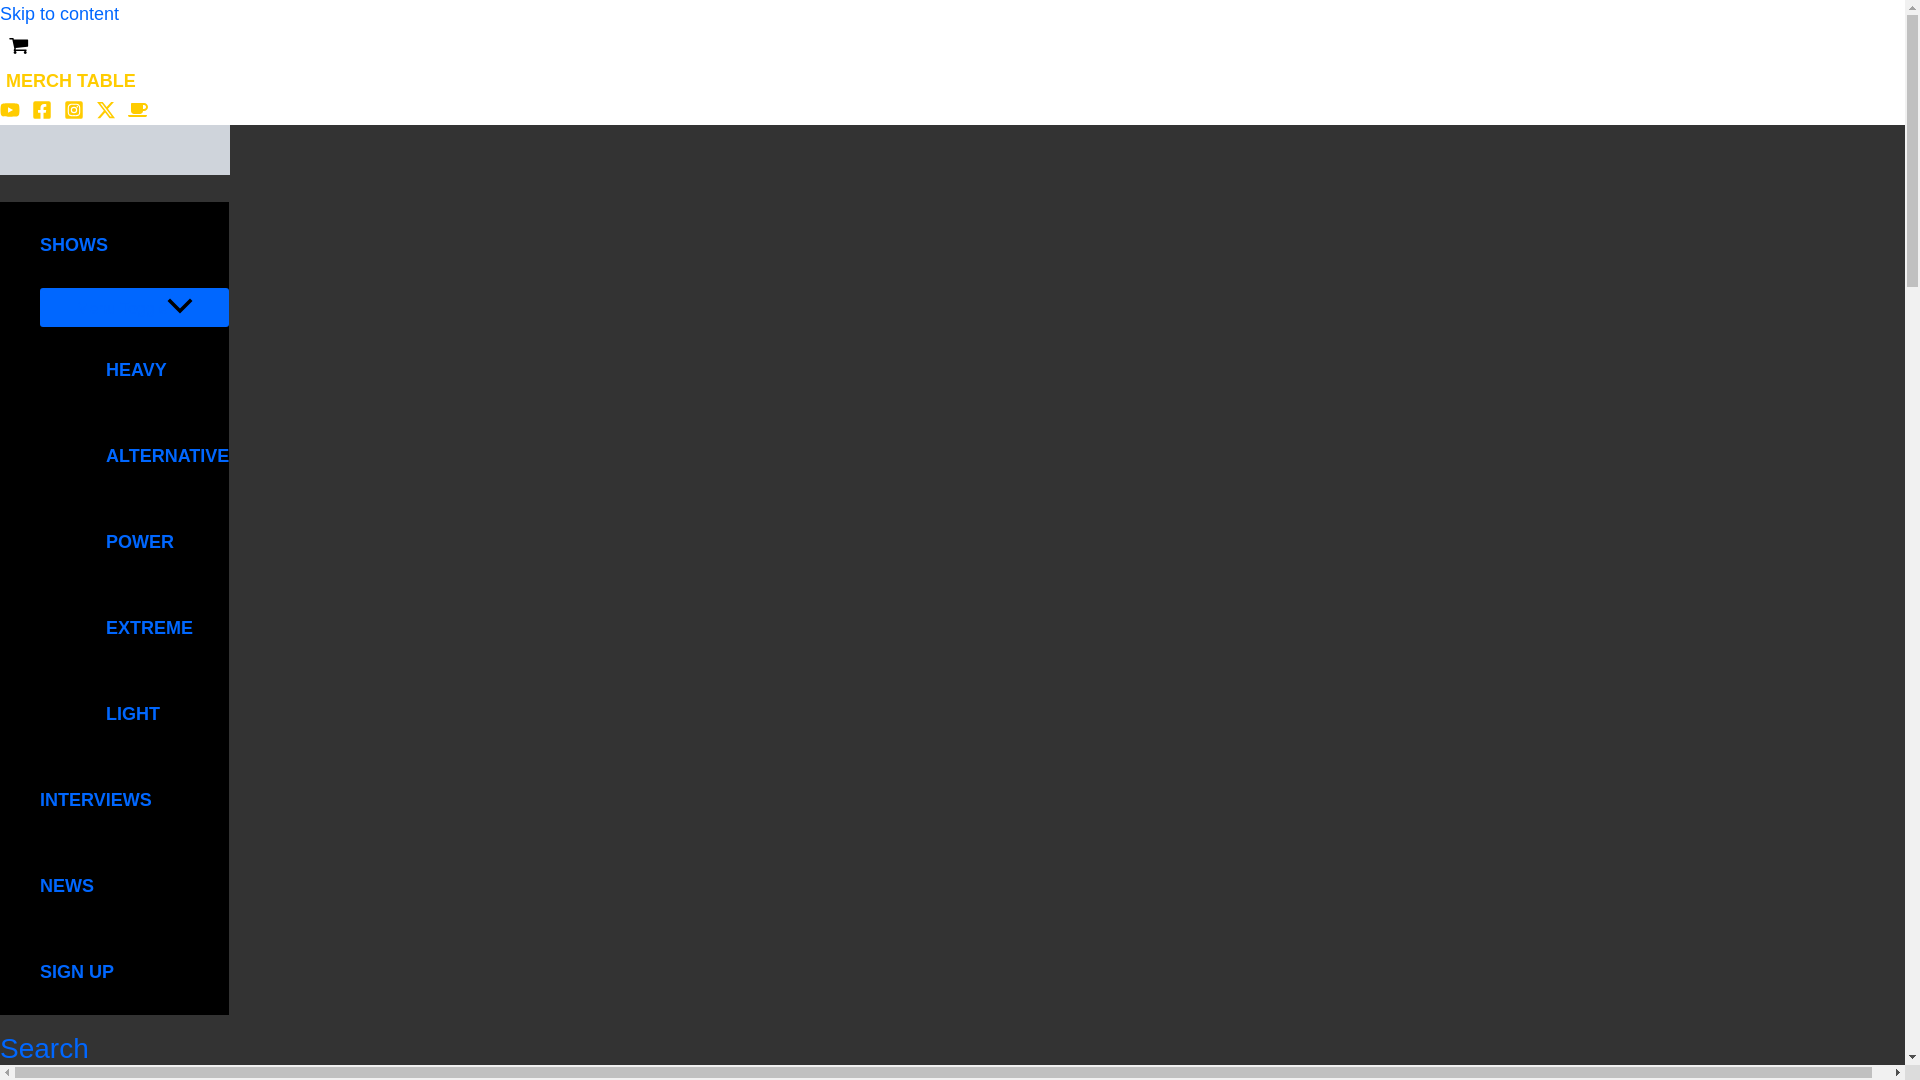 Image resolution: width=1920 pixels, height=1080 pixels. I want to click on LIGHT, so click(154, 714).